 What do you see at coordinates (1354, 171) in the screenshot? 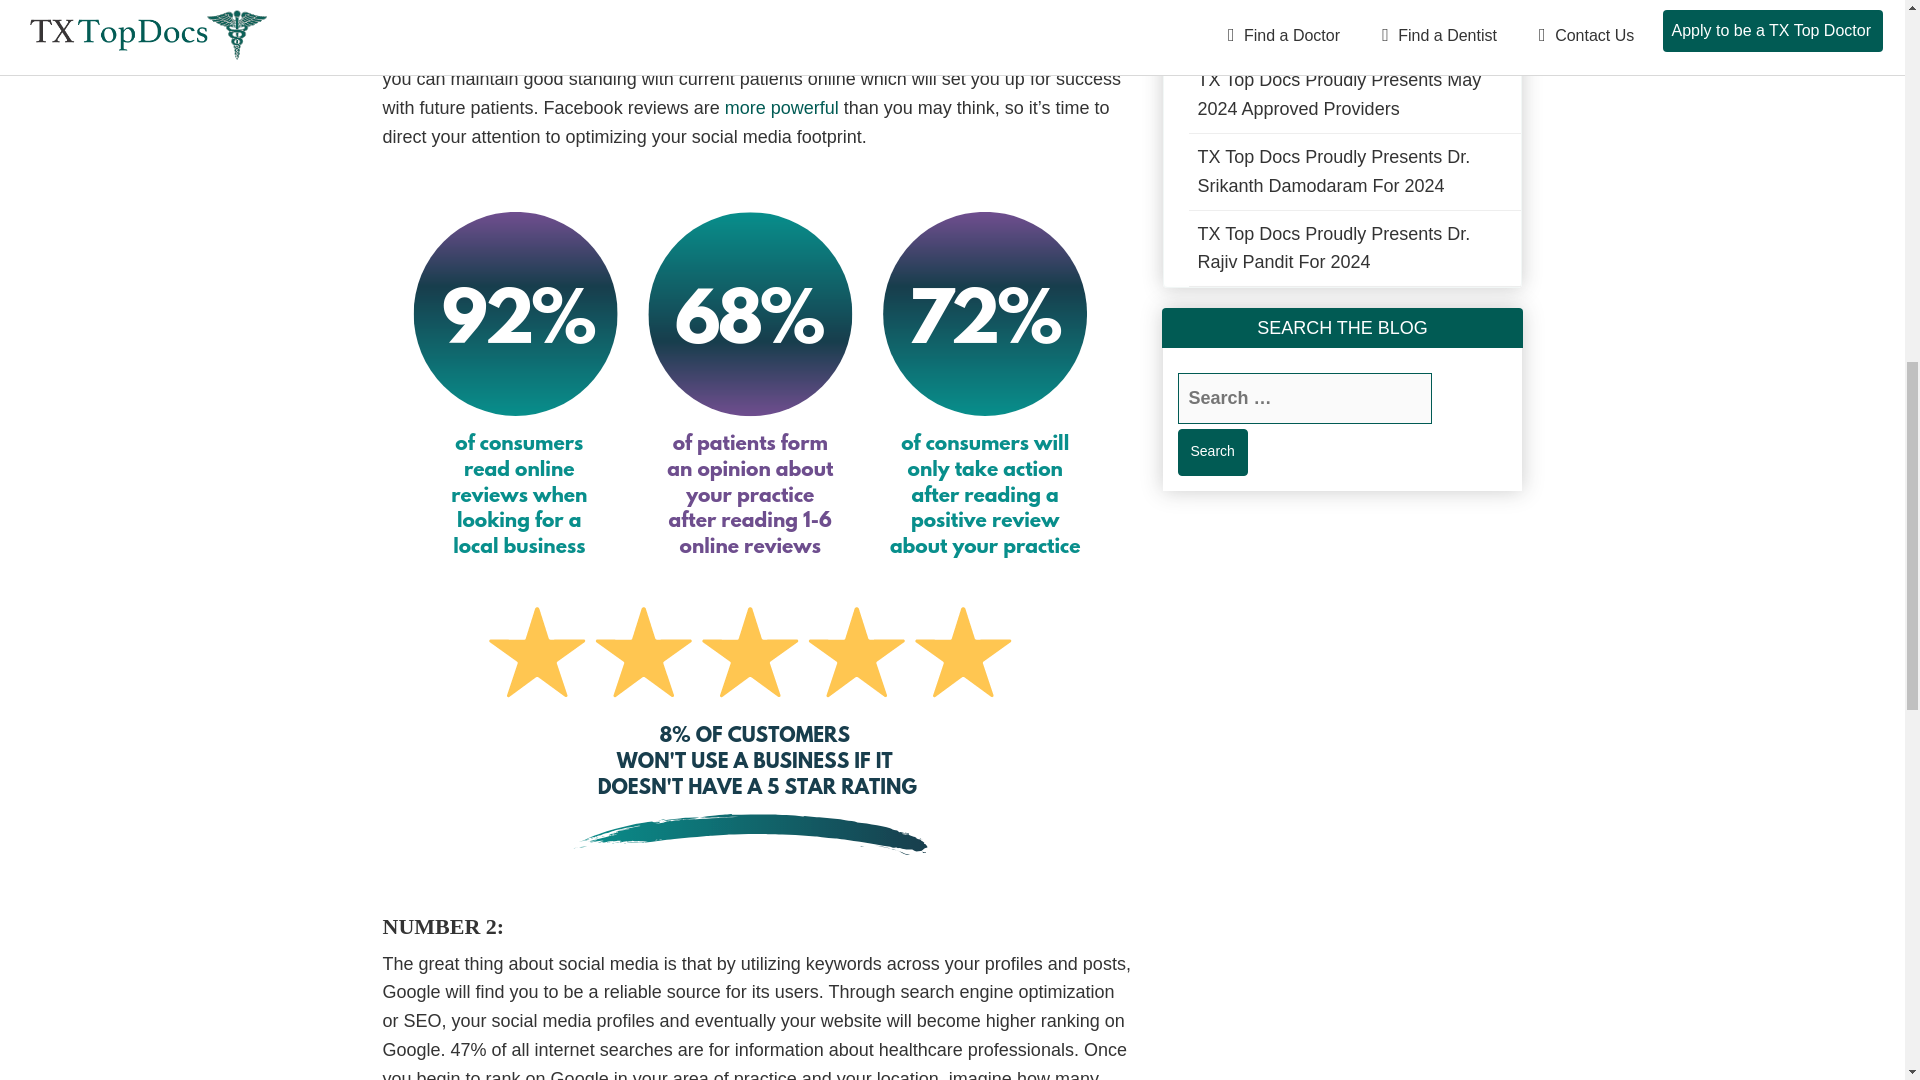
I see `TX Top Docs Proudly Presents Dr. Srikanth Damodaram For 2024` at bounding box center [1354, 171].